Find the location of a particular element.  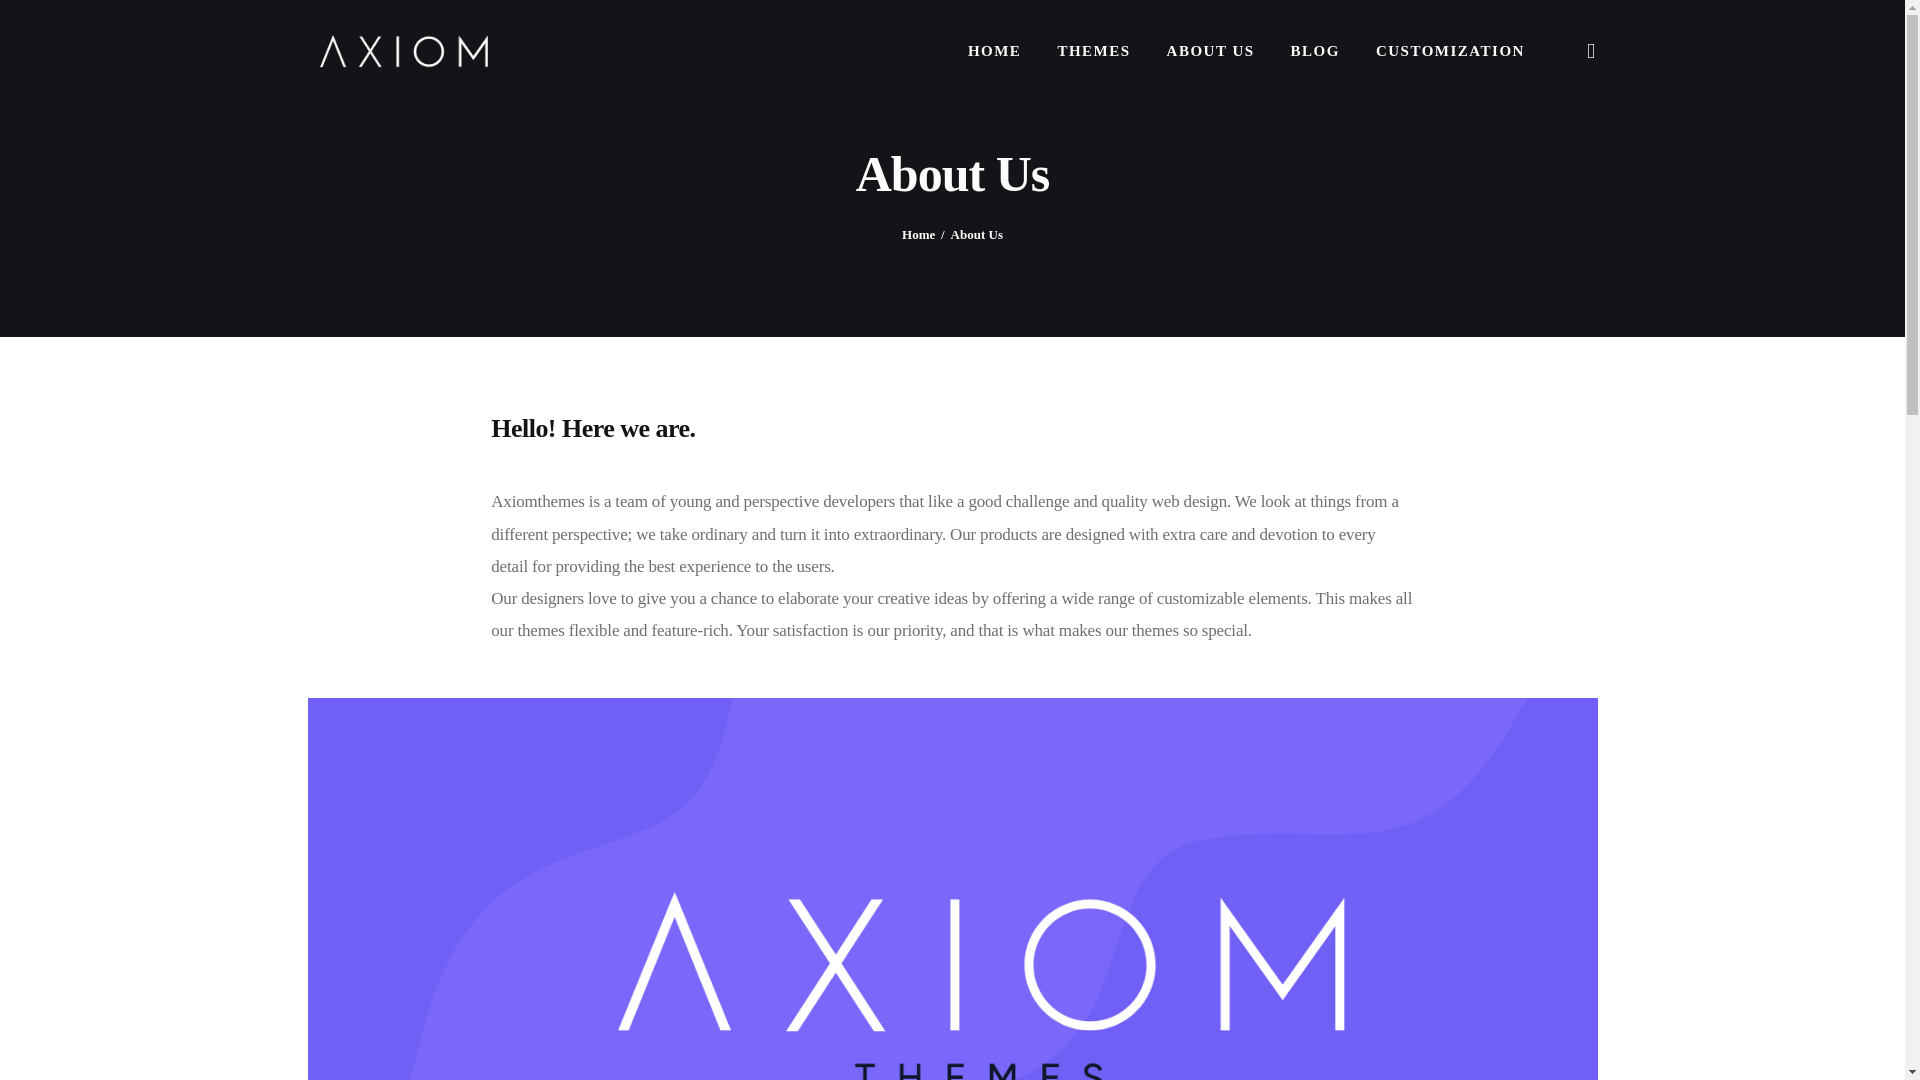

Home is located at coordinates (918, 234).